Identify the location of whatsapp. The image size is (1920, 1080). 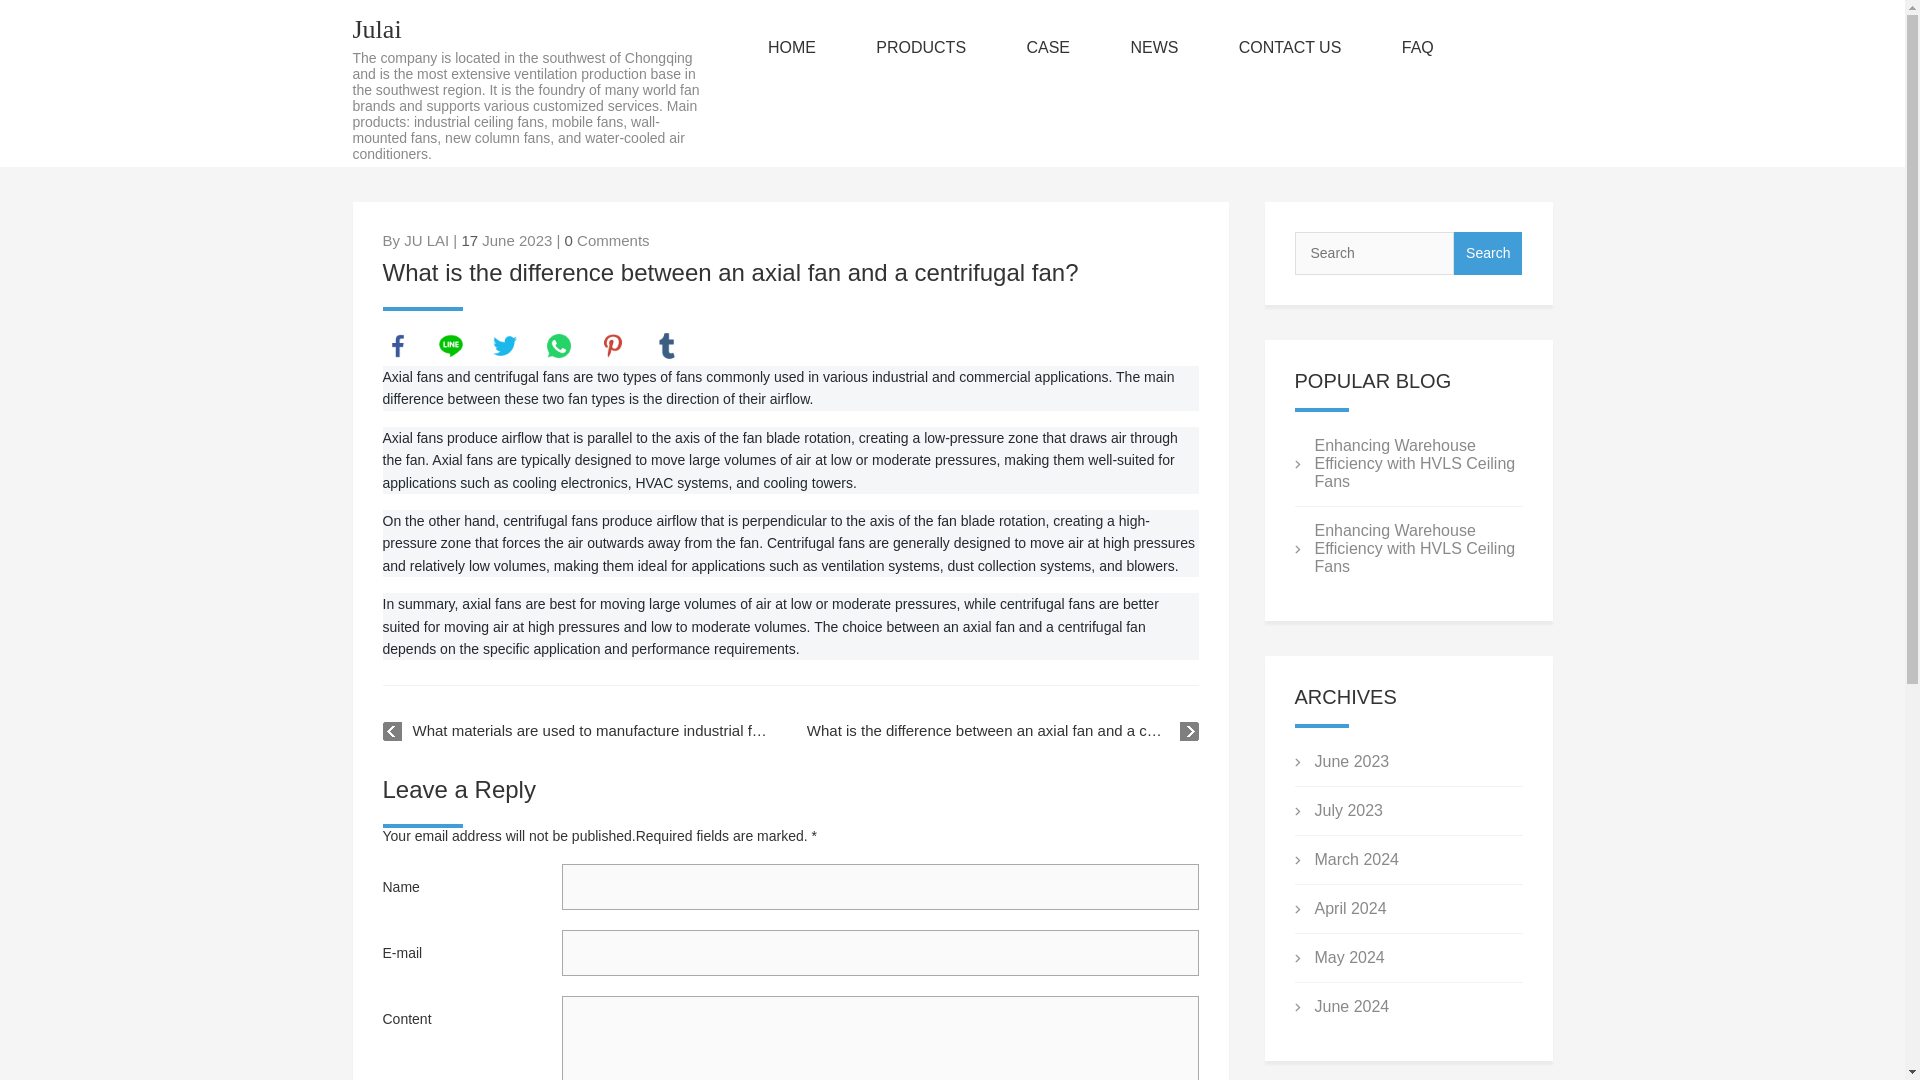
(558, 345).